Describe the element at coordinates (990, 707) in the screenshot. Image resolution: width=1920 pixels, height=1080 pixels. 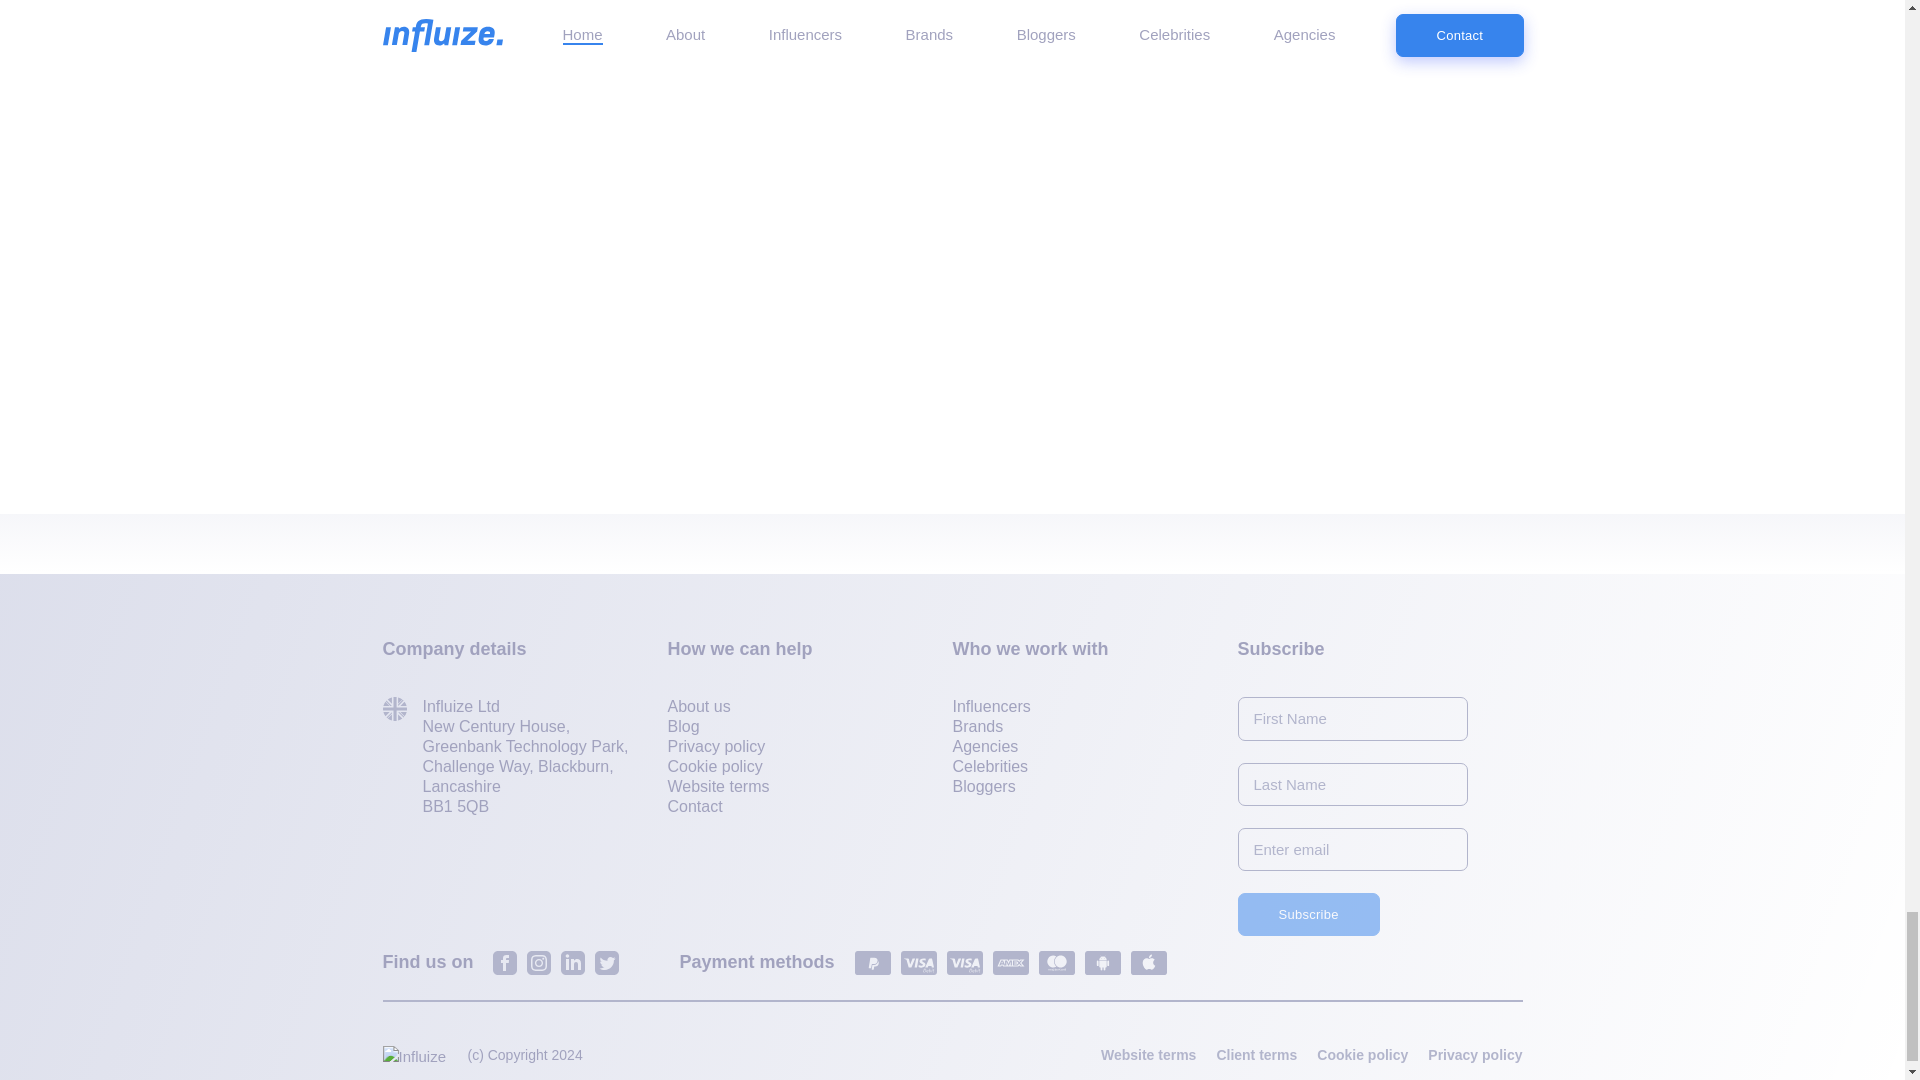
I see `Influencers` at that location.